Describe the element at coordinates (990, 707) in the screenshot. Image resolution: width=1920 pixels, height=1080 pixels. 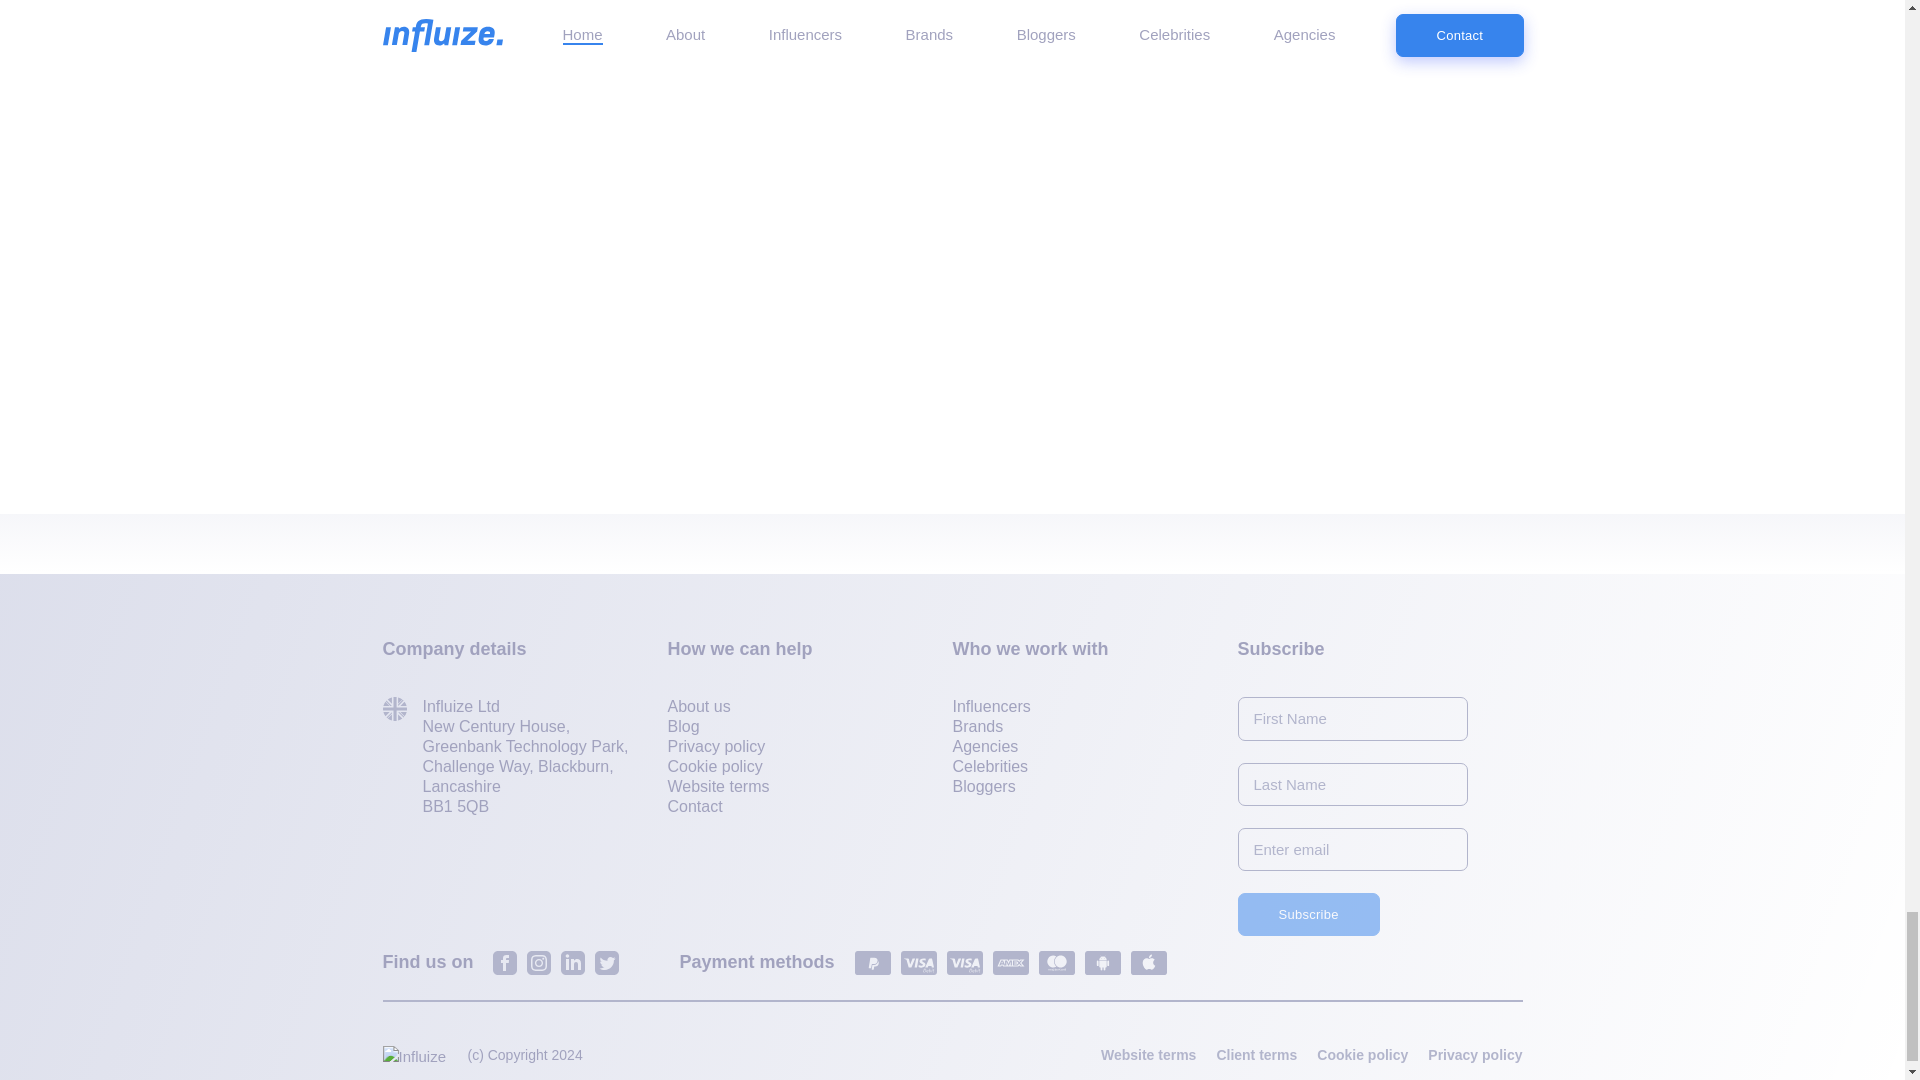
I see `Influencers` at that location.